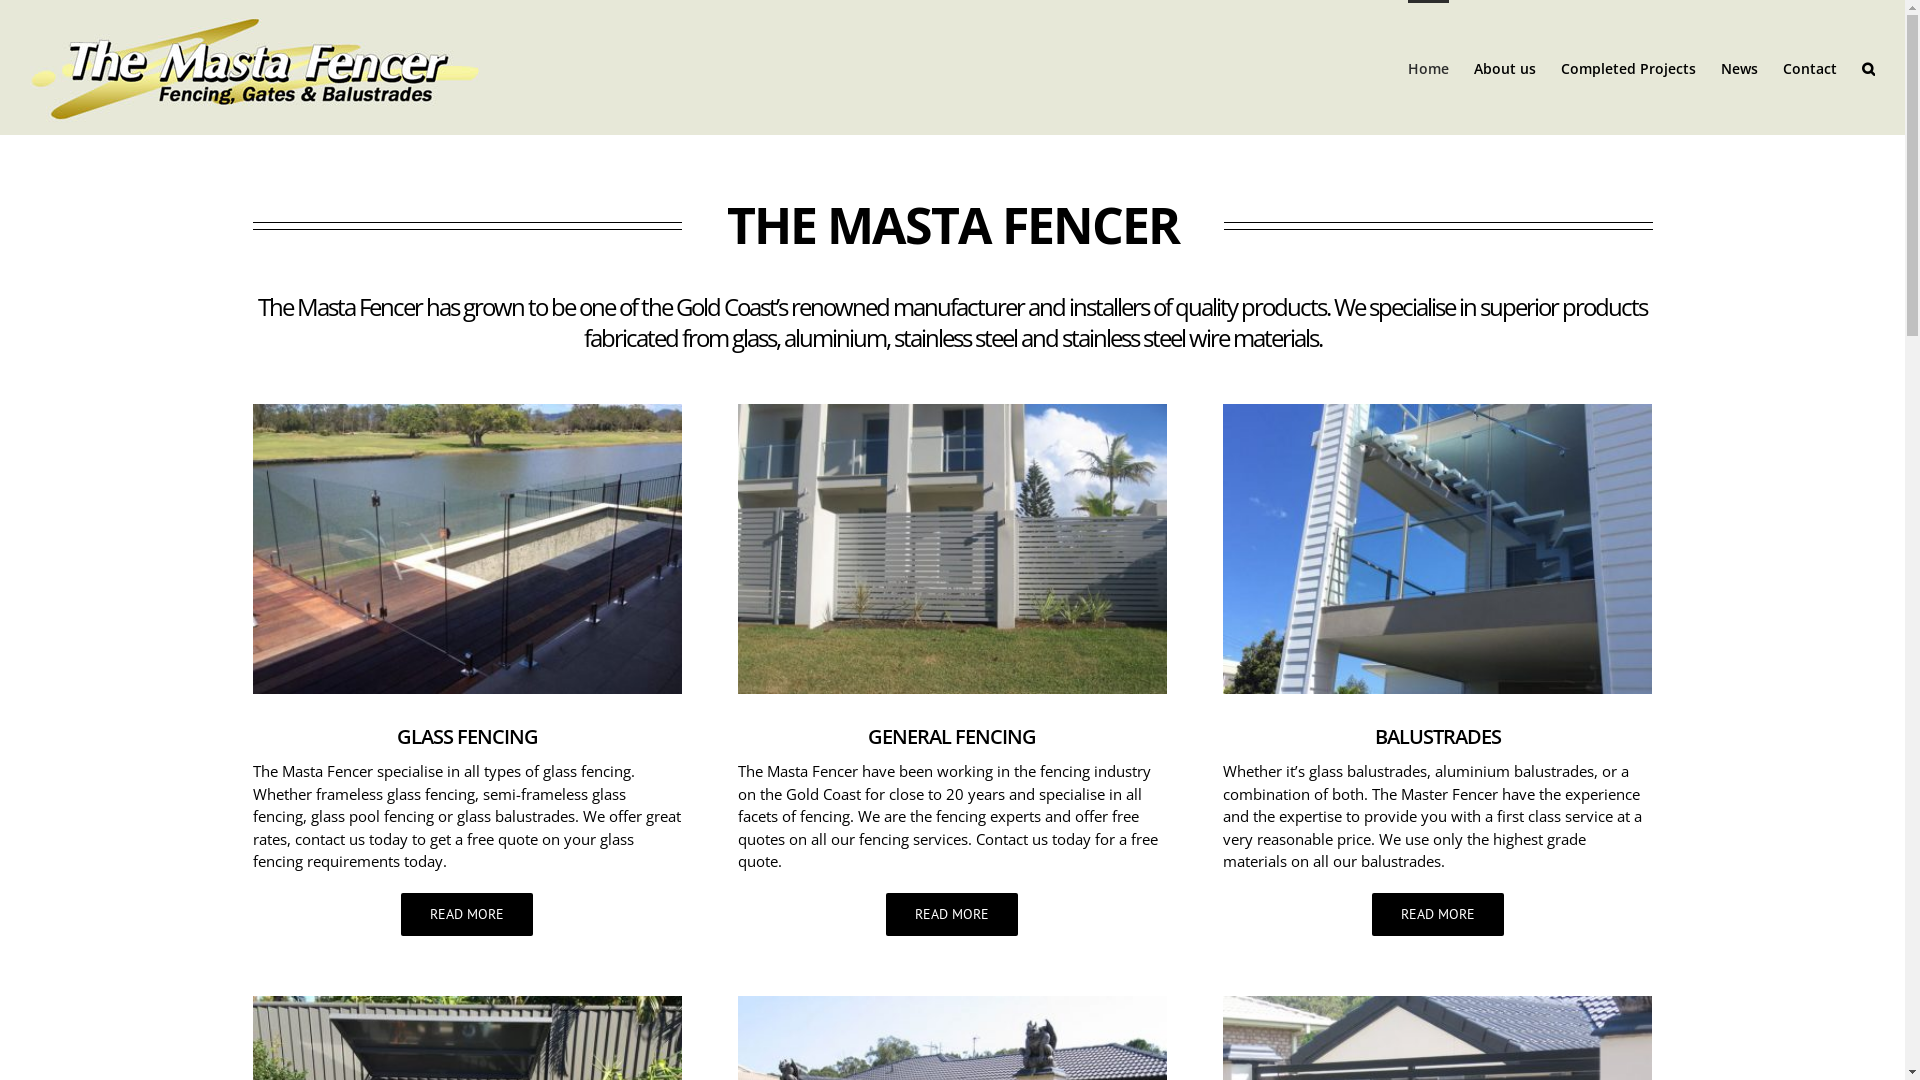 The width and height of the screenshot is (1920, 1080). What do you see at coordinates (1810, 68) in the screenshot?
I see `Contact` at bounding box center [1810, 68].